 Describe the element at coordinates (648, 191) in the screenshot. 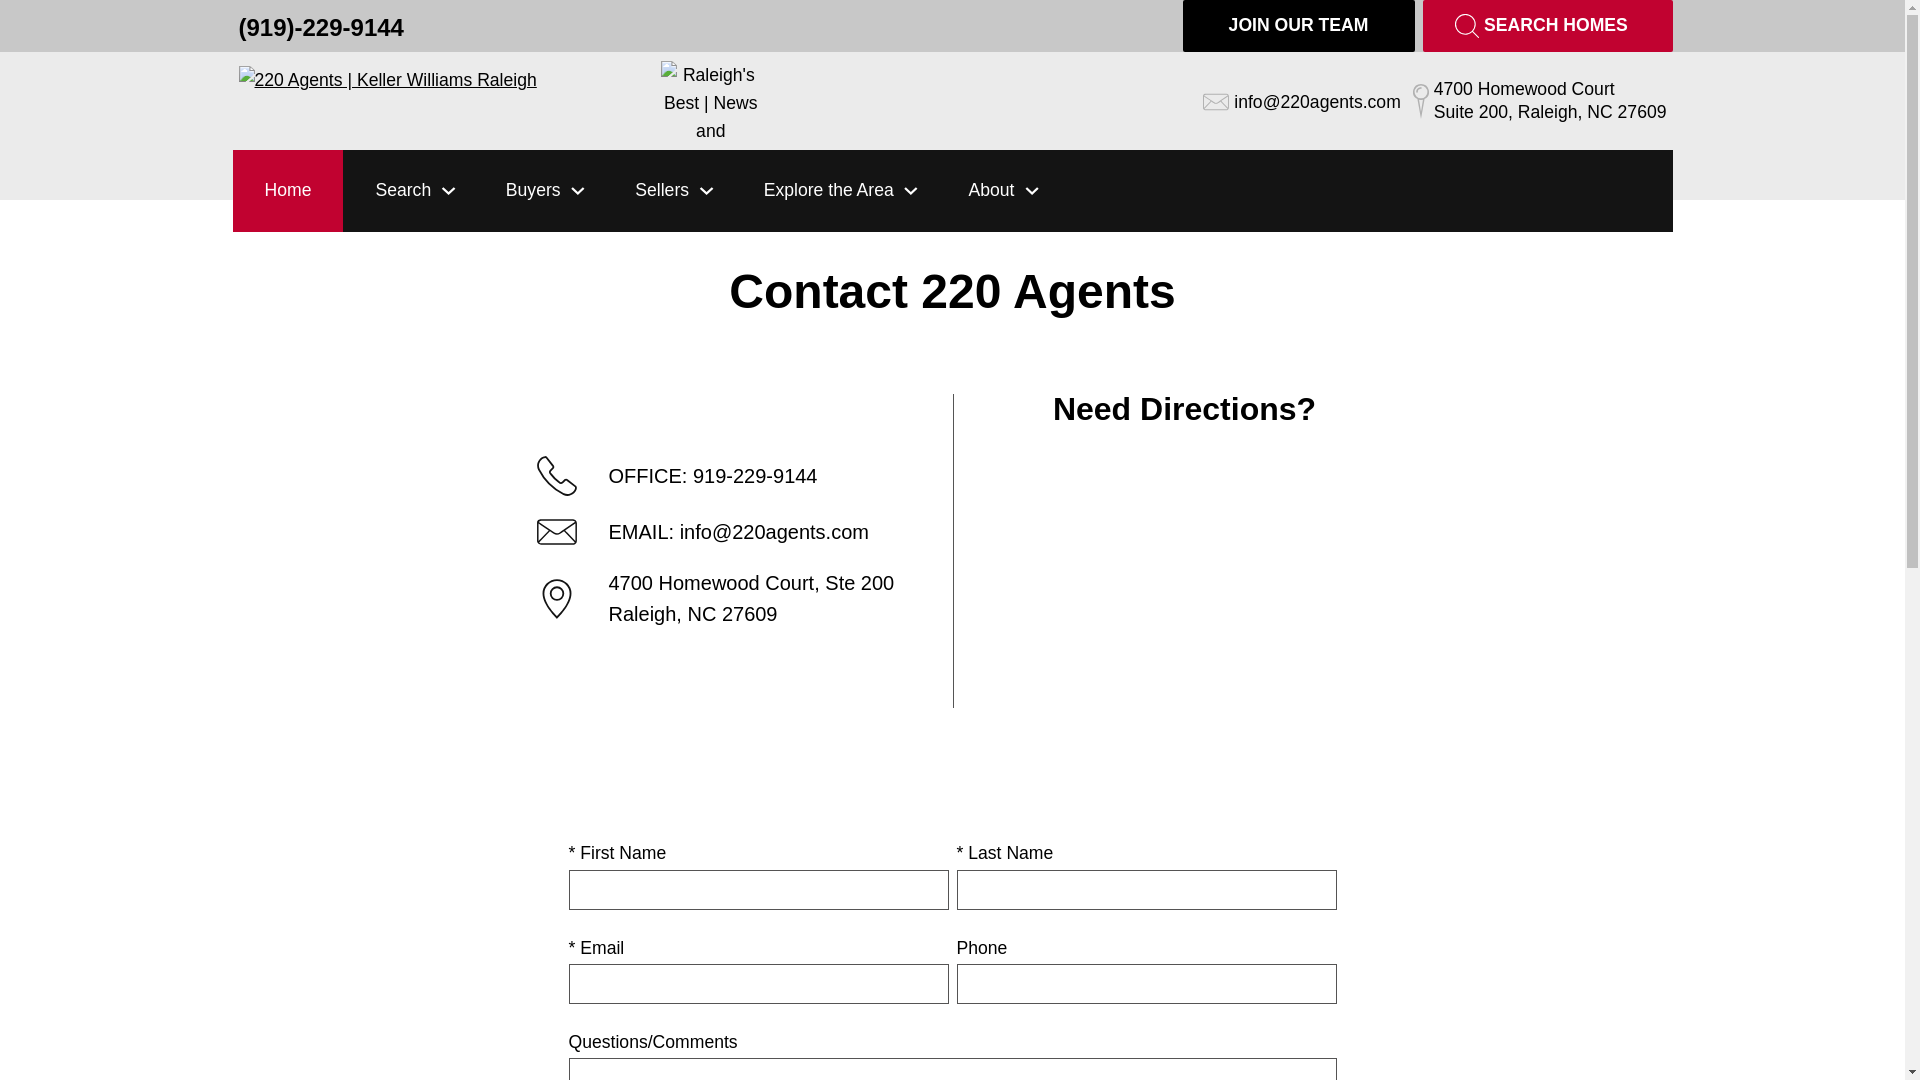

I see `Sellers` at that location.